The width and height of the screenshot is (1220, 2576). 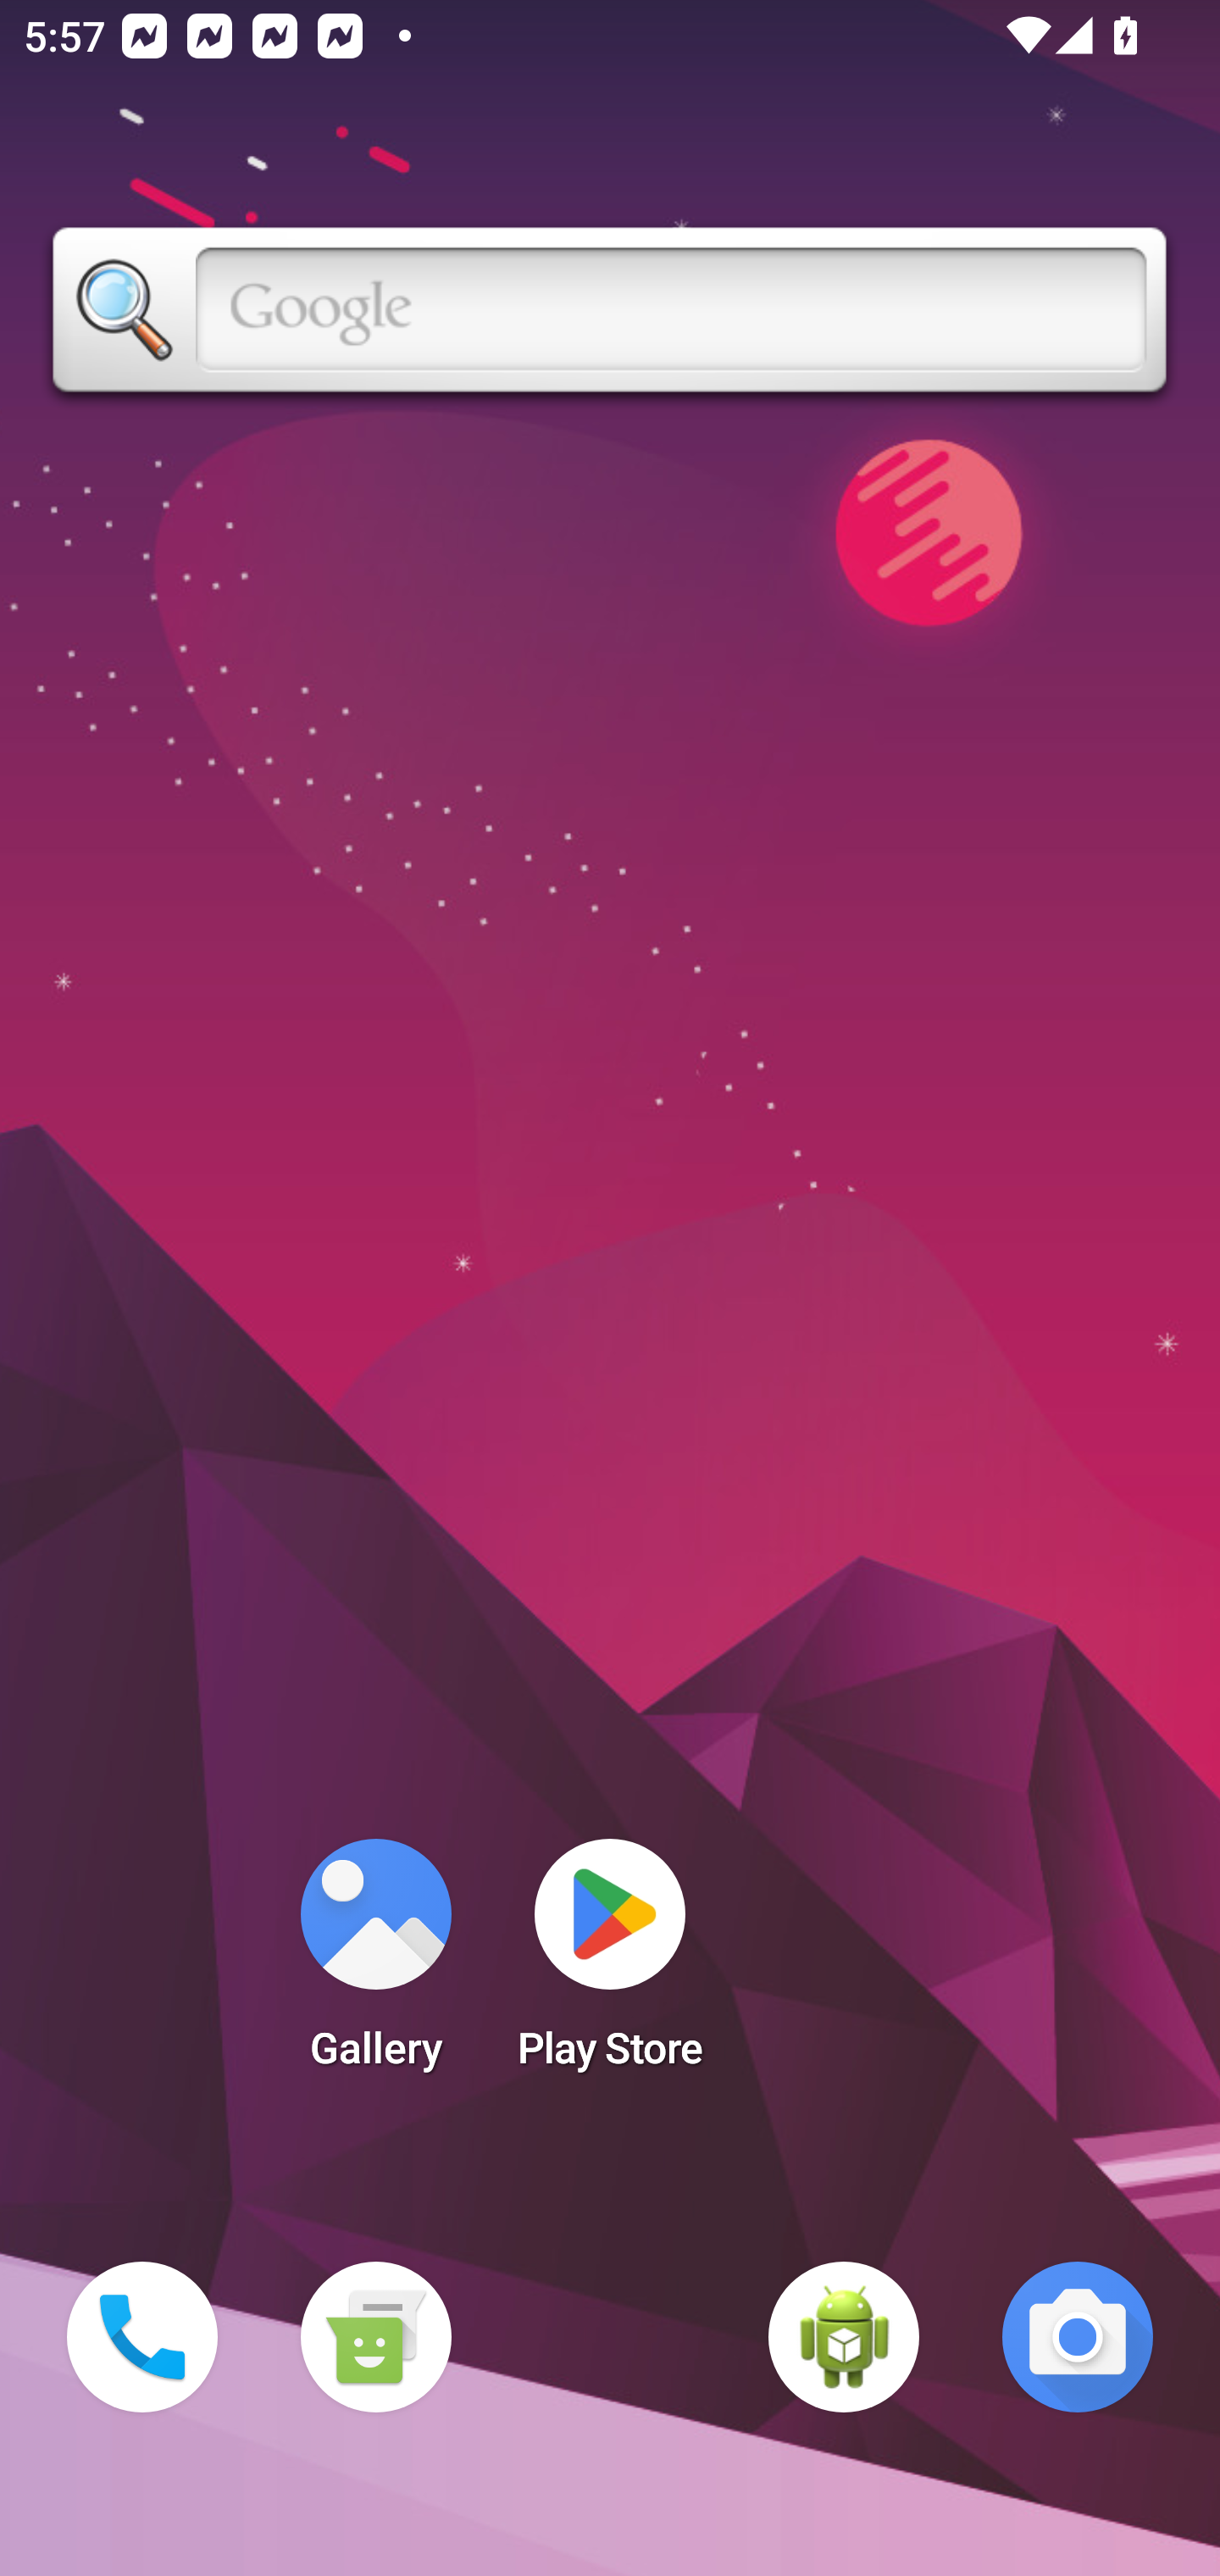 I want to click on Camera, so click(x=1078, y=2337).